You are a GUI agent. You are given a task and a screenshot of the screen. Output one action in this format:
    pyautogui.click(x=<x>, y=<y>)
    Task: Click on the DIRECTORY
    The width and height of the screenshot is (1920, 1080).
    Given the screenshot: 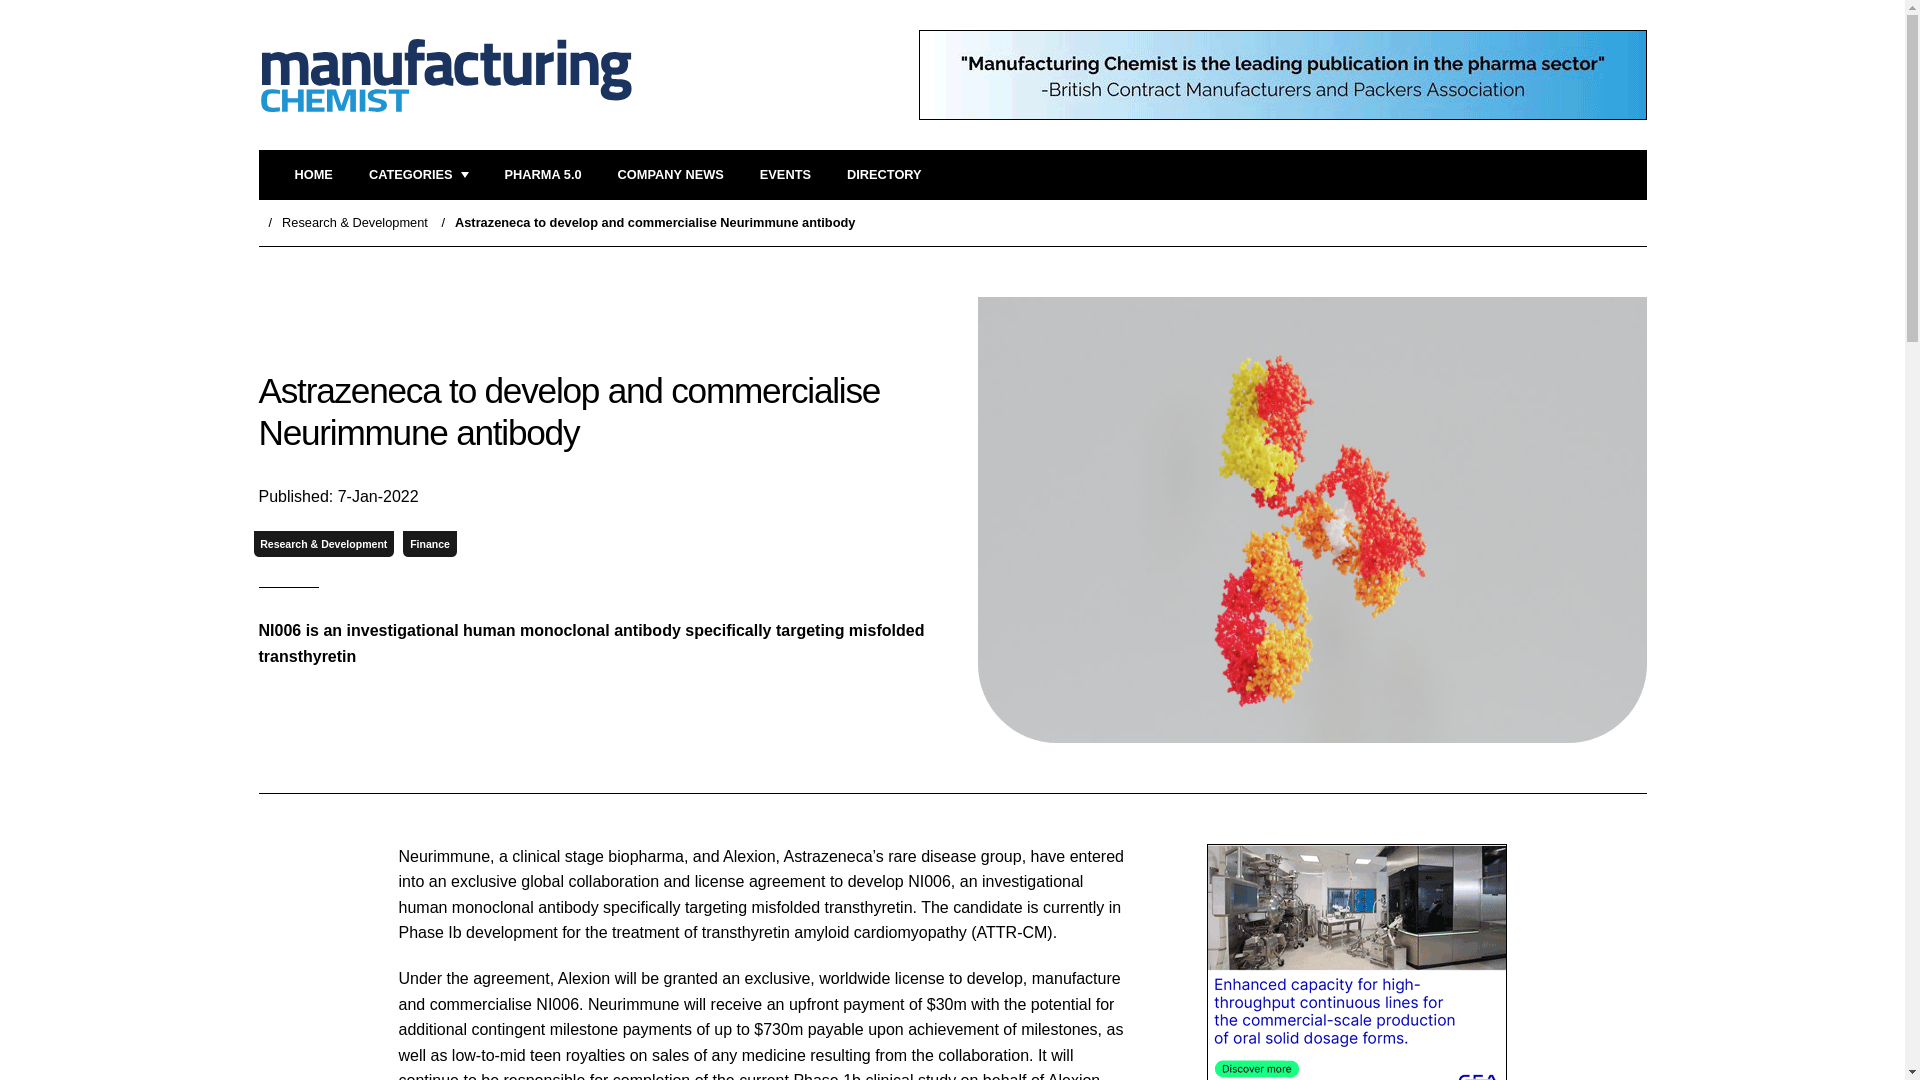 What is the action you would take?
    pyautogui.click(x=884, y=175)
    